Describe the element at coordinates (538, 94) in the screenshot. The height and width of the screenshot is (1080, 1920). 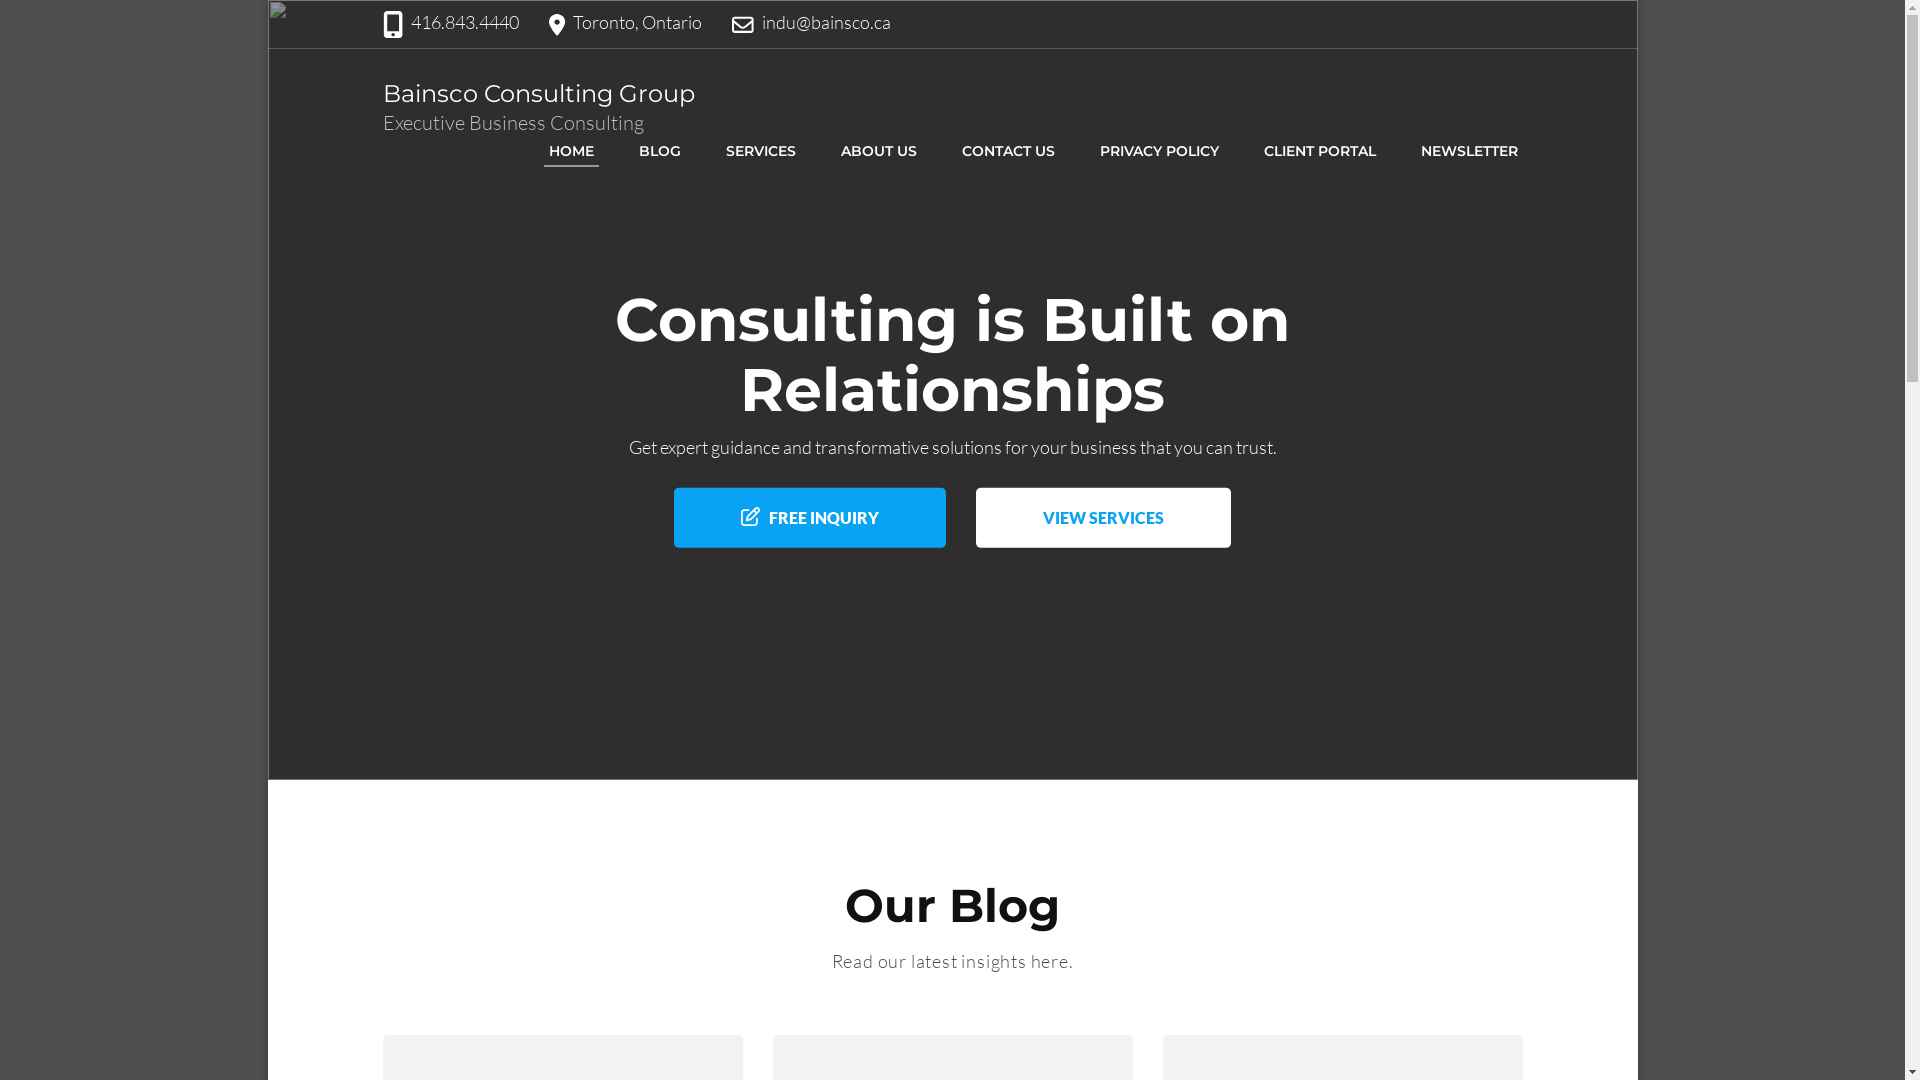
I see `Bainsco Consulting Group` at that location.